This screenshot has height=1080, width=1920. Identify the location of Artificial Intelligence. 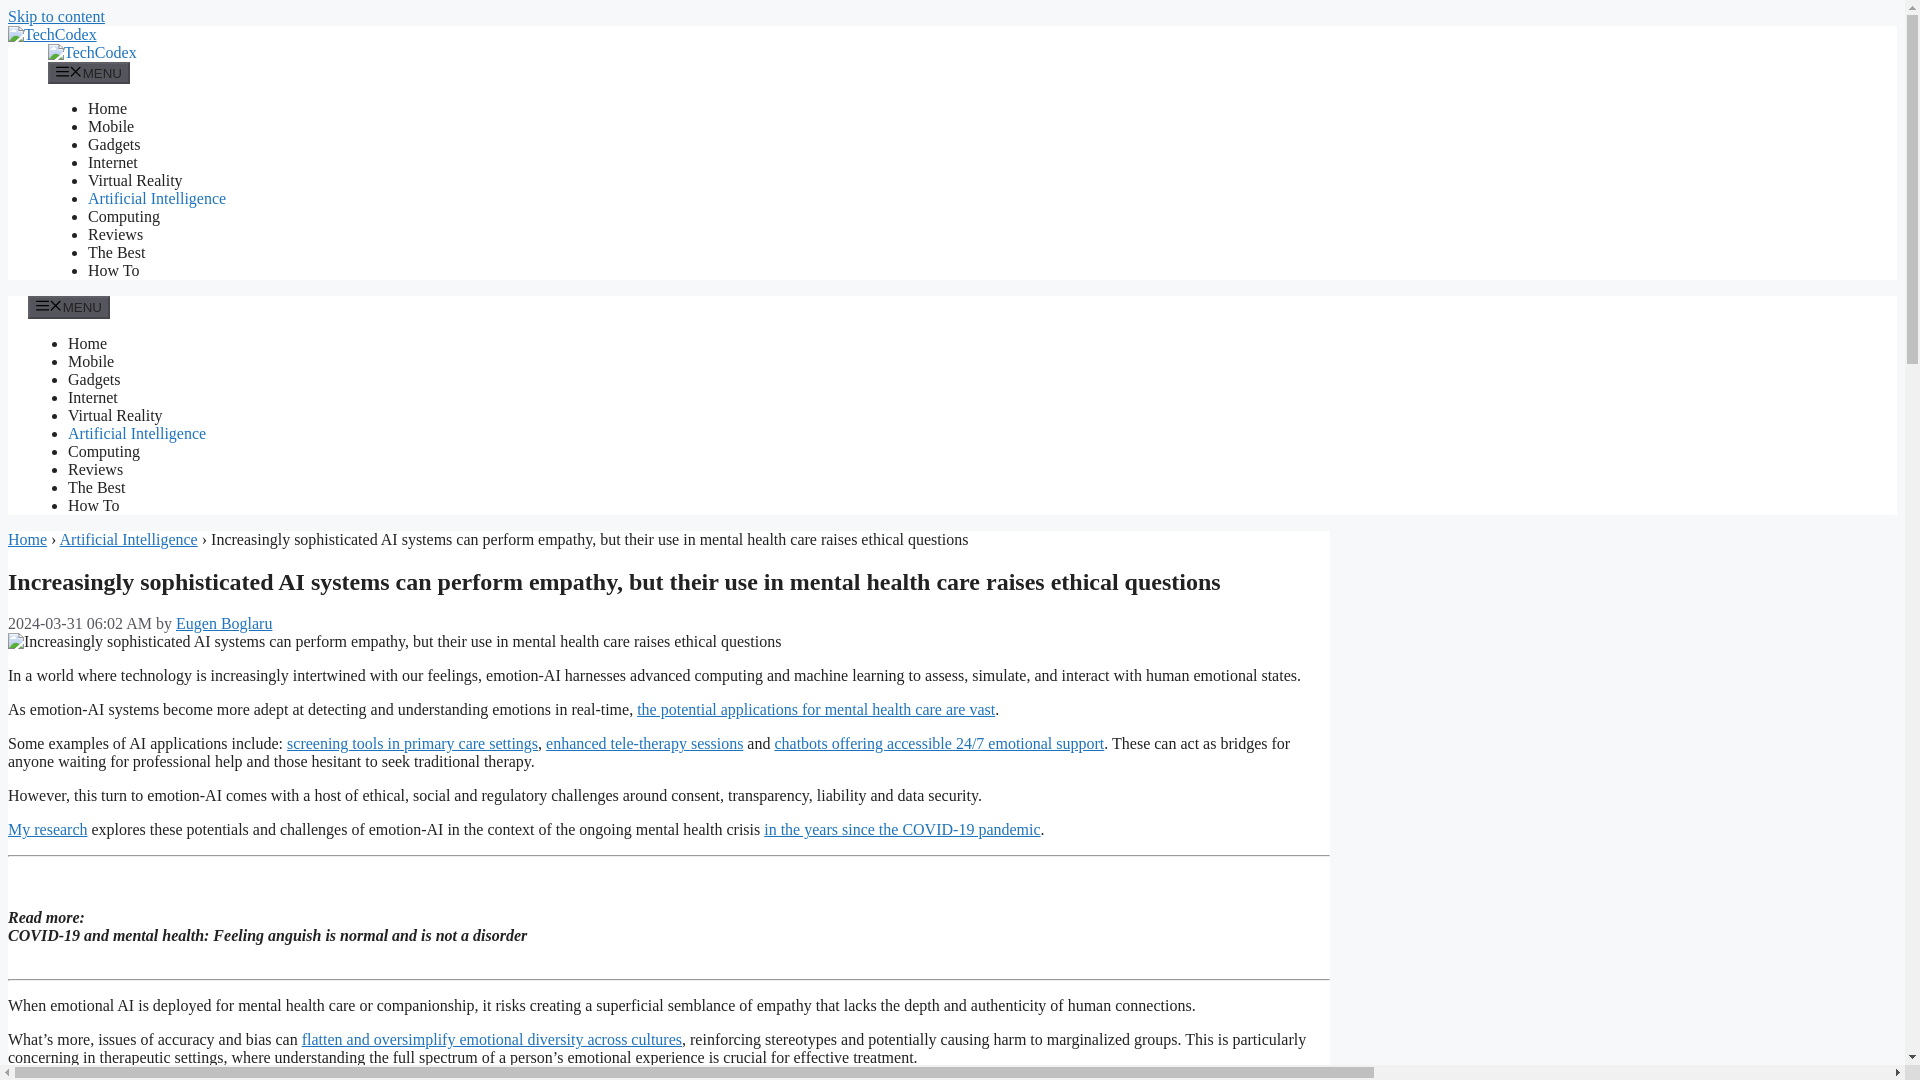
(128, 539).